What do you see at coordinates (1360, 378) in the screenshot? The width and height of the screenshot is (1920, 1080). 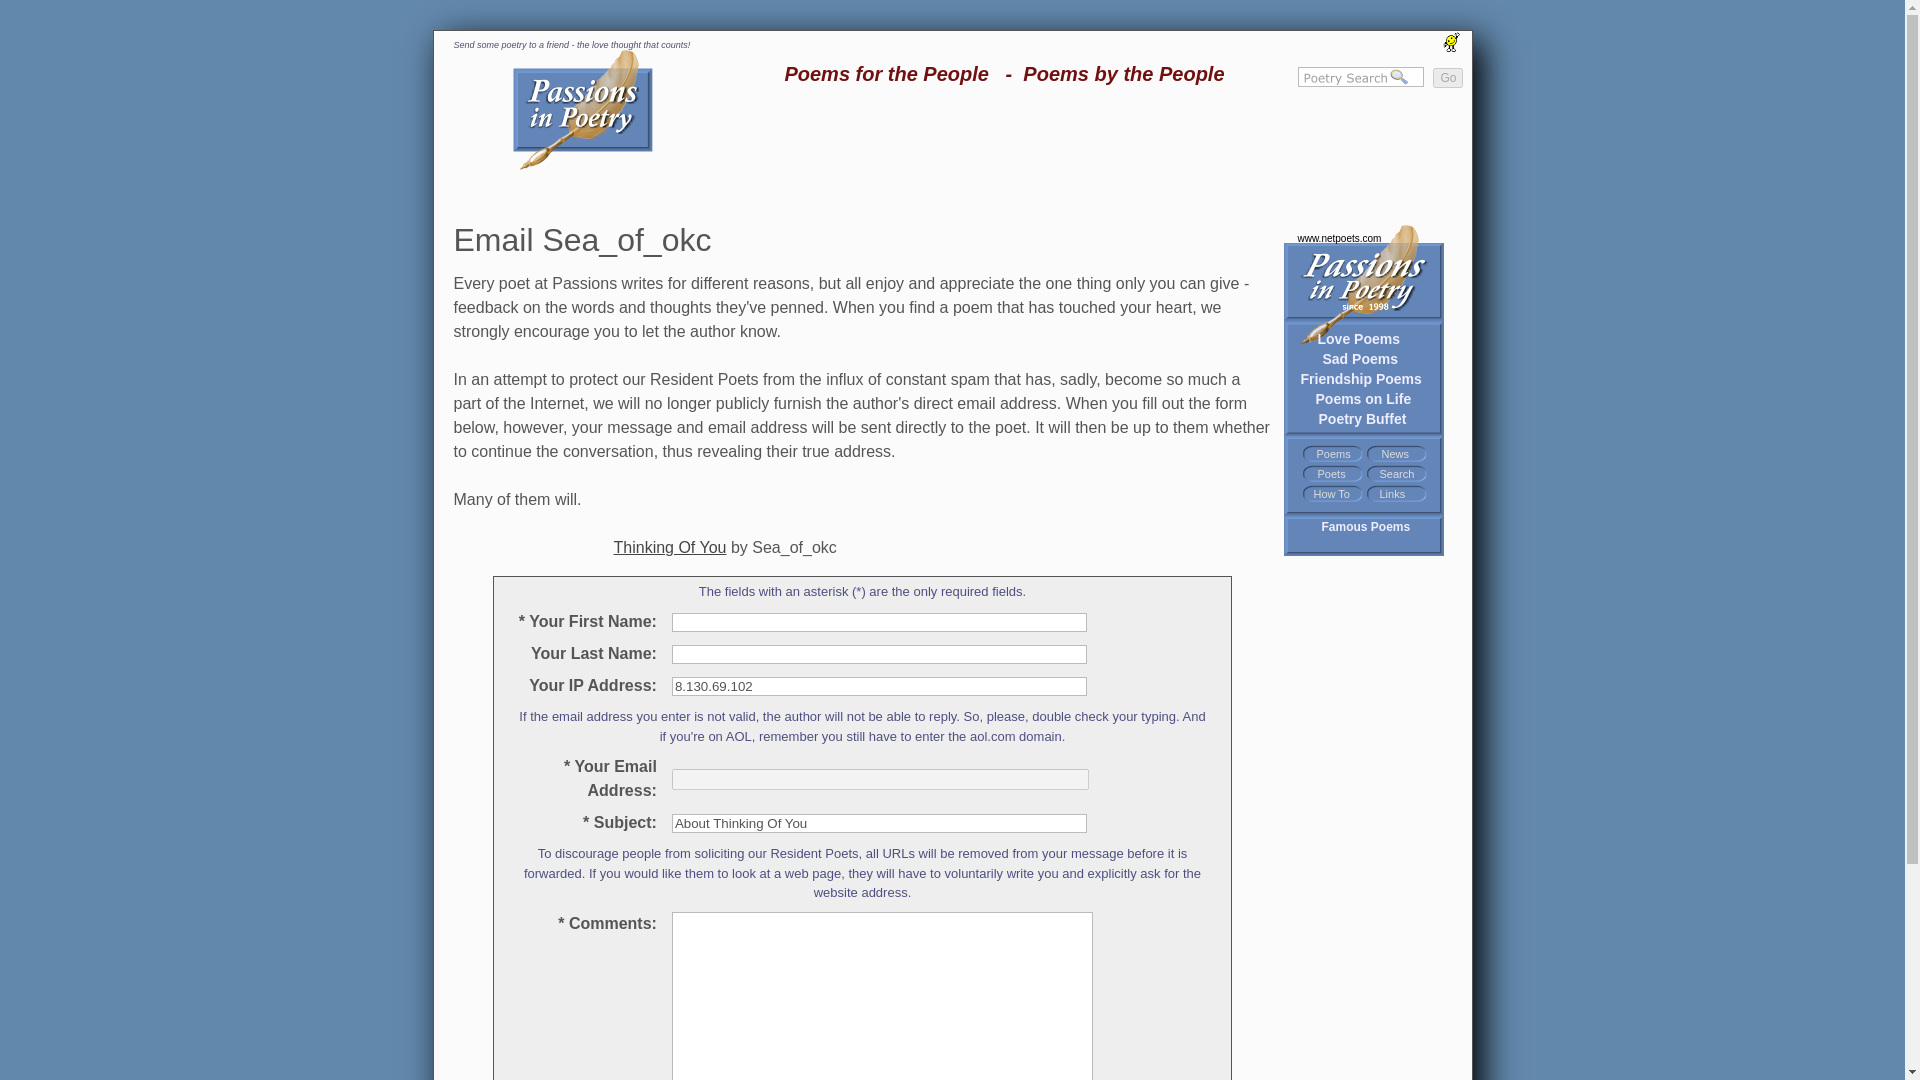 I see `Friendship Poems` at bounding box center [1360, 378].